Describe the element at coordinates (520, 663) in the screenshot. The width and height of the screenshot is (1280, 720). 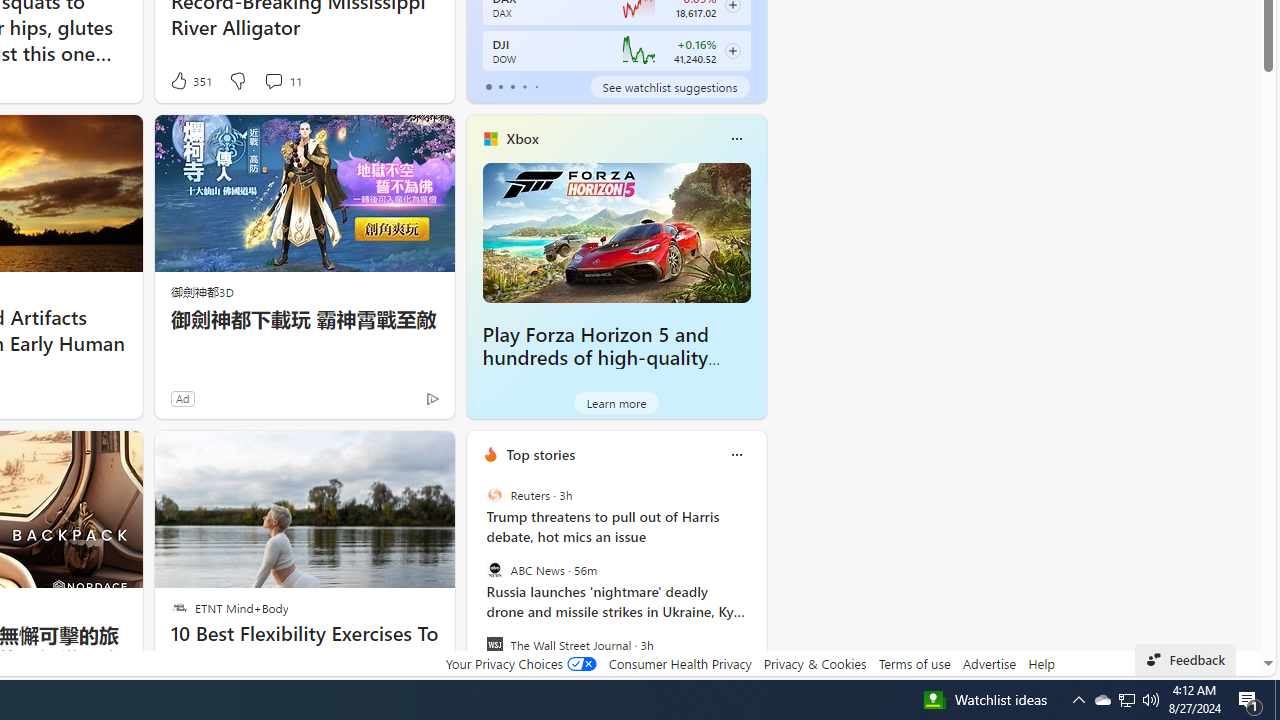
I see `Your Privacy Choices` at that location.